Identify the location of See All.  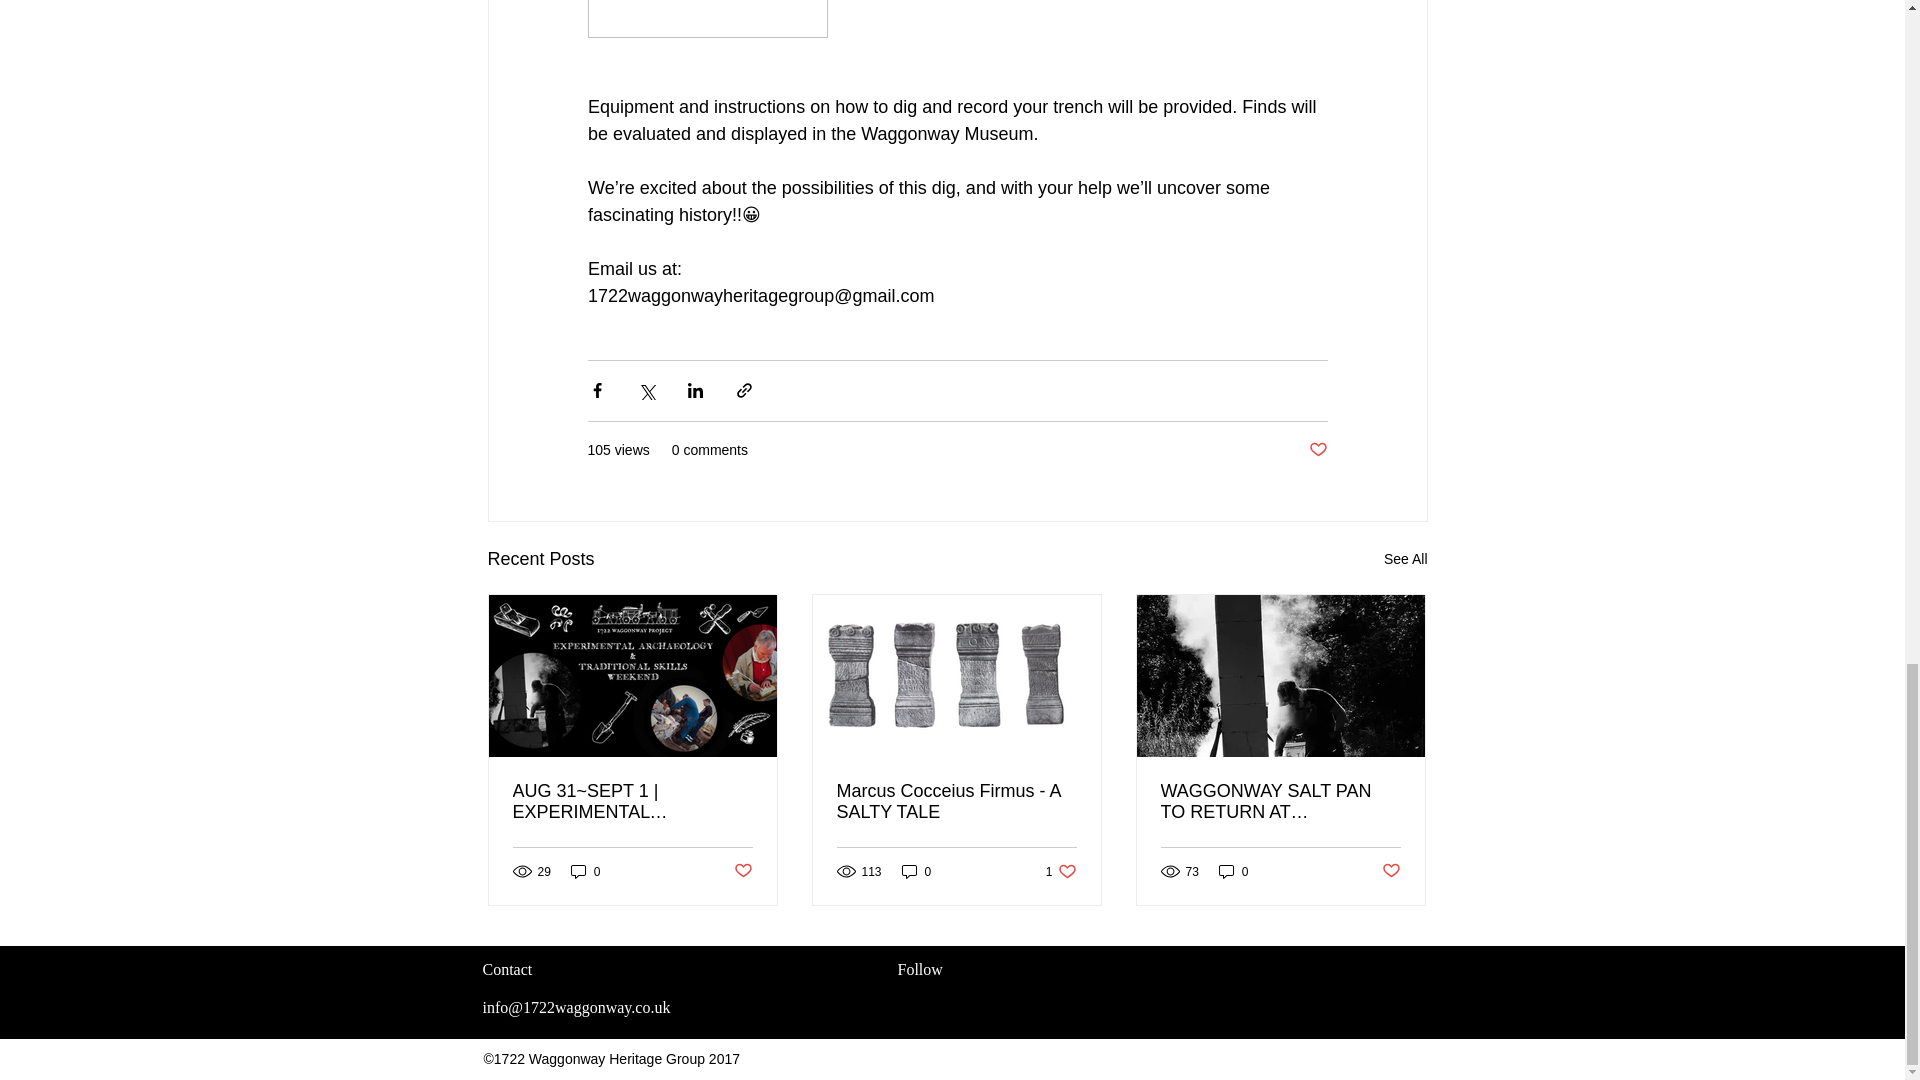
(1406, 559).